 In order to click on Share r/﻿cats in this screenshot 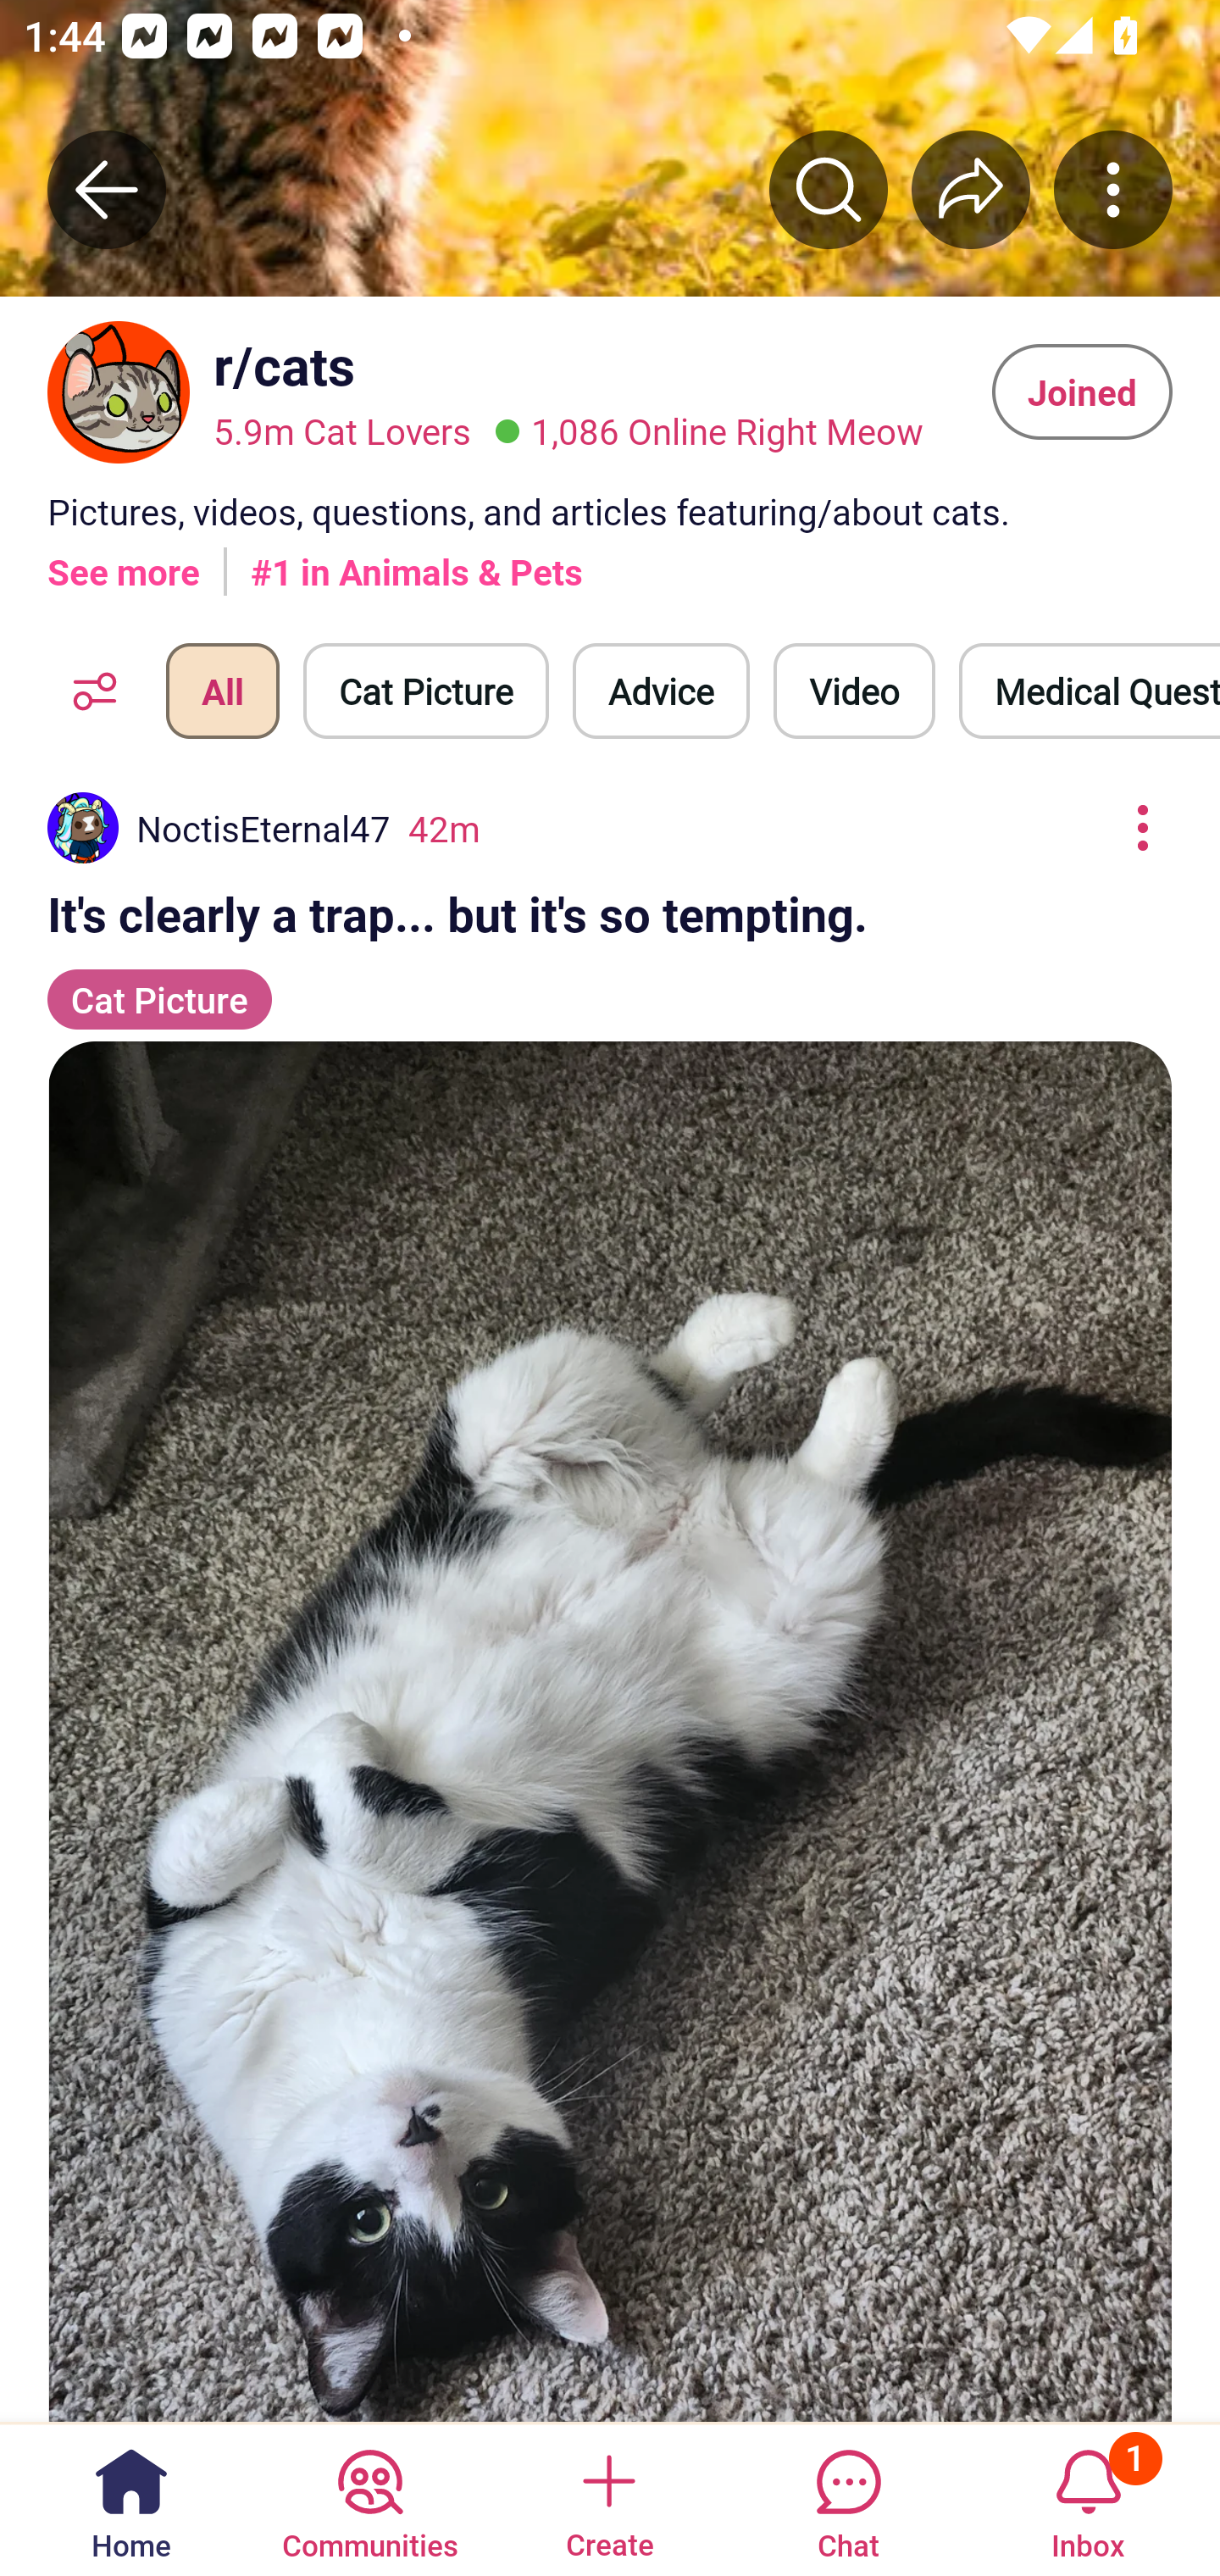, I will do `click(971, 189)`.